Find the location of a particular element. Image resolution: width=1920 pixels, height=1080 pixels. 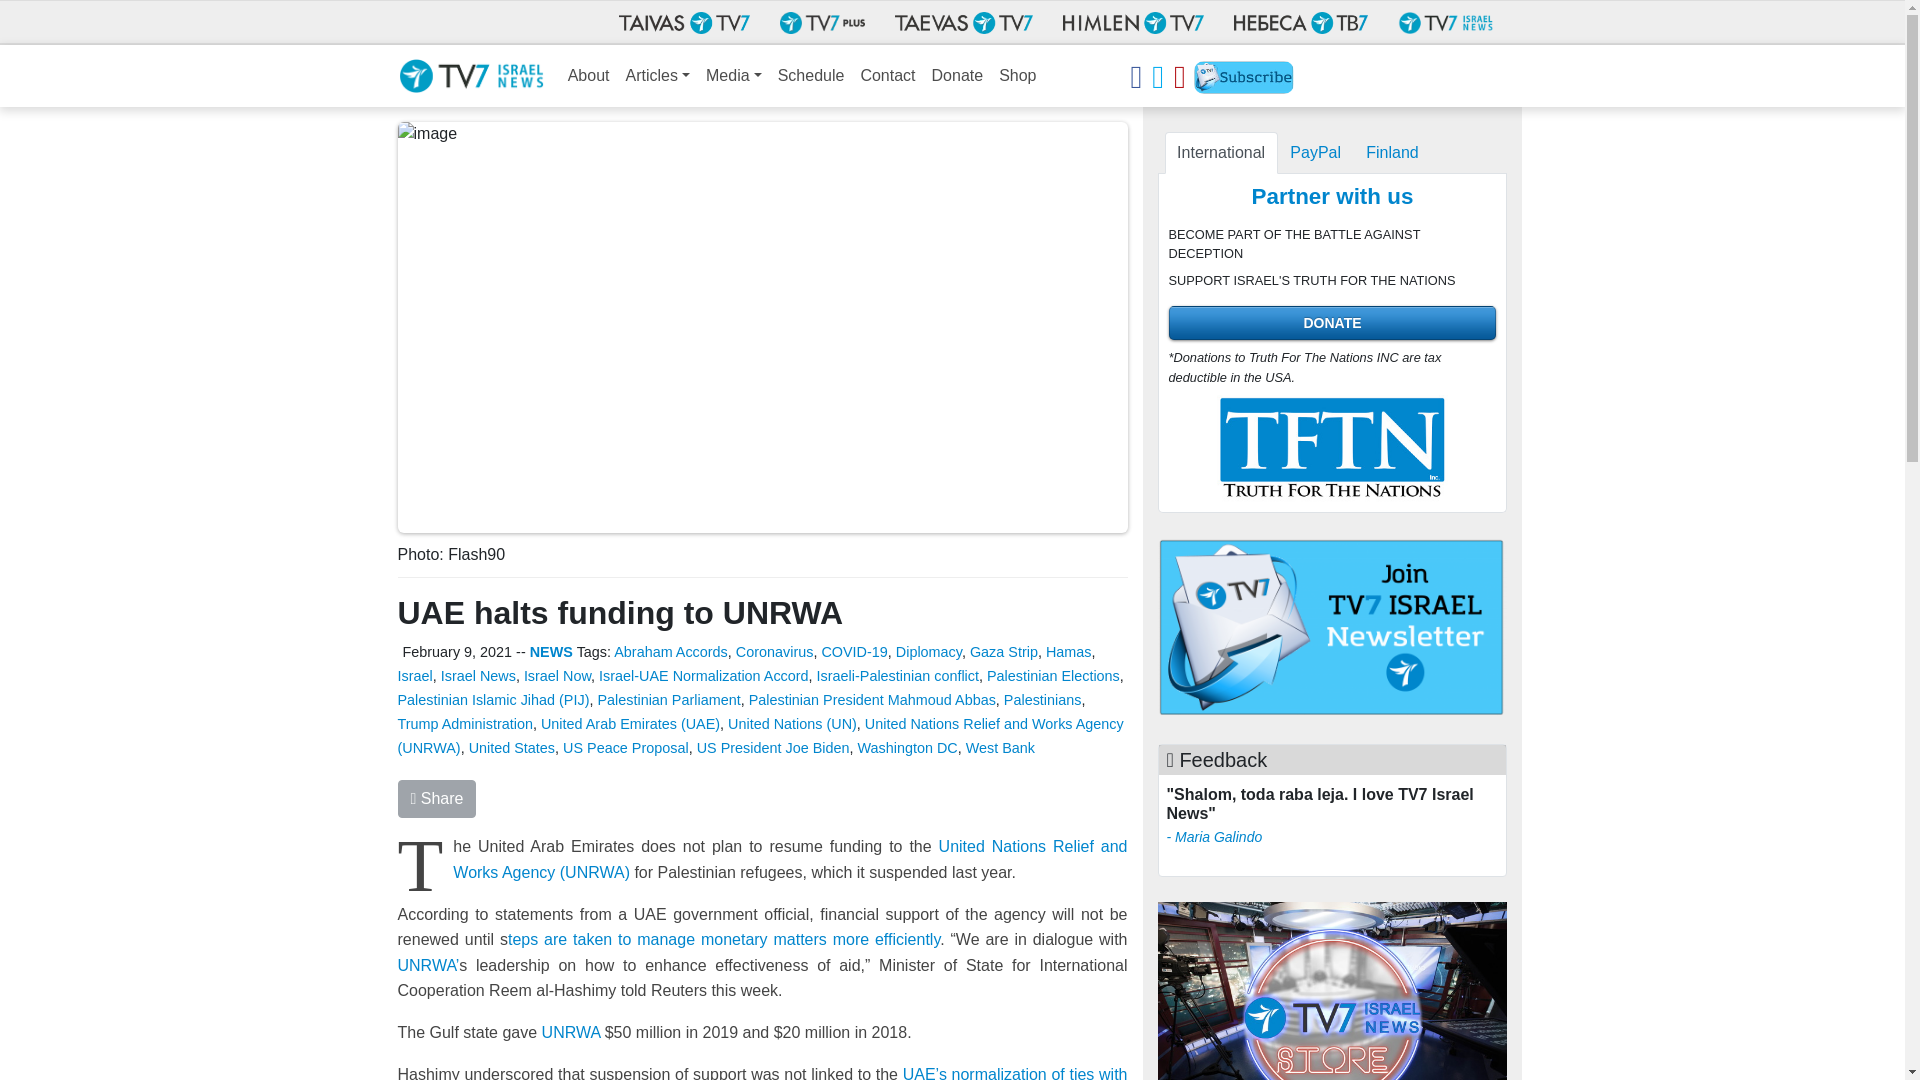

Israel is located at coordinates (415, 676).